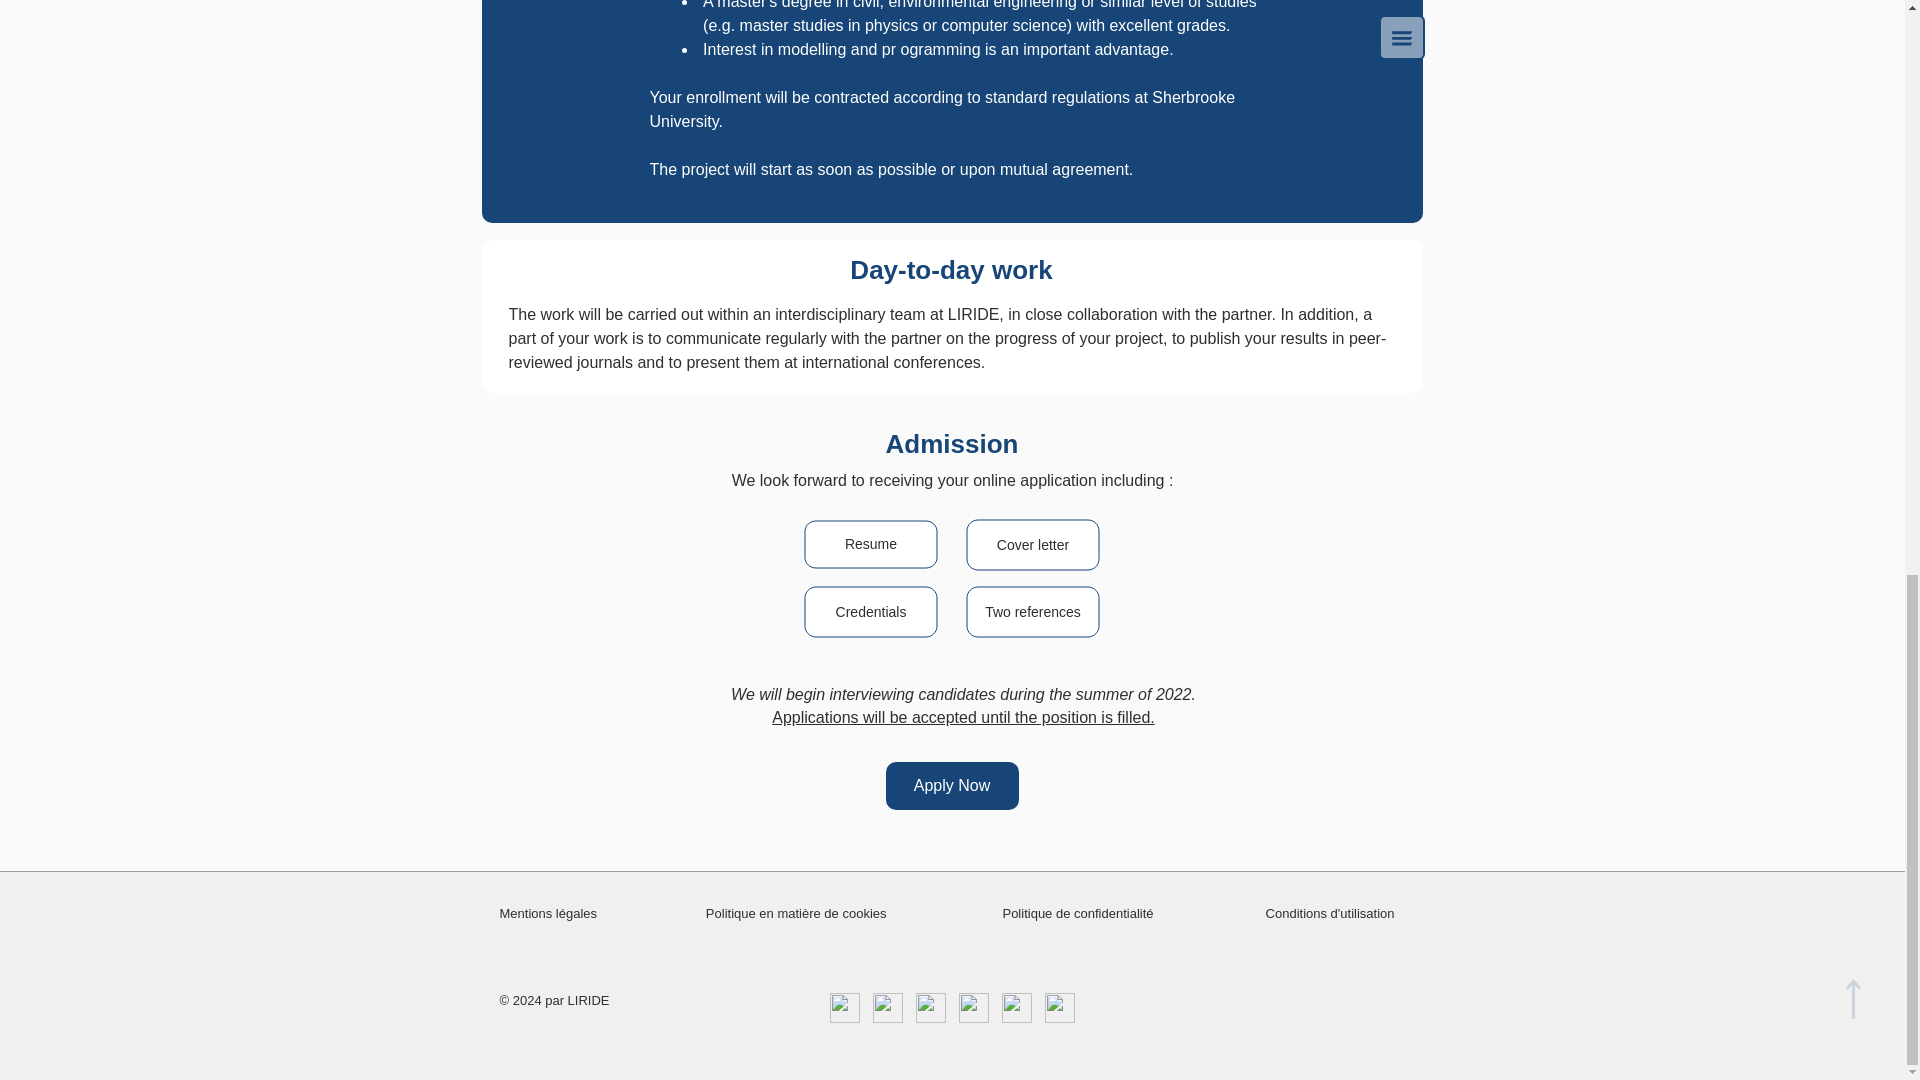 The image size is (1920, 1080). I want to click on Apply Now, so click(952, 786).